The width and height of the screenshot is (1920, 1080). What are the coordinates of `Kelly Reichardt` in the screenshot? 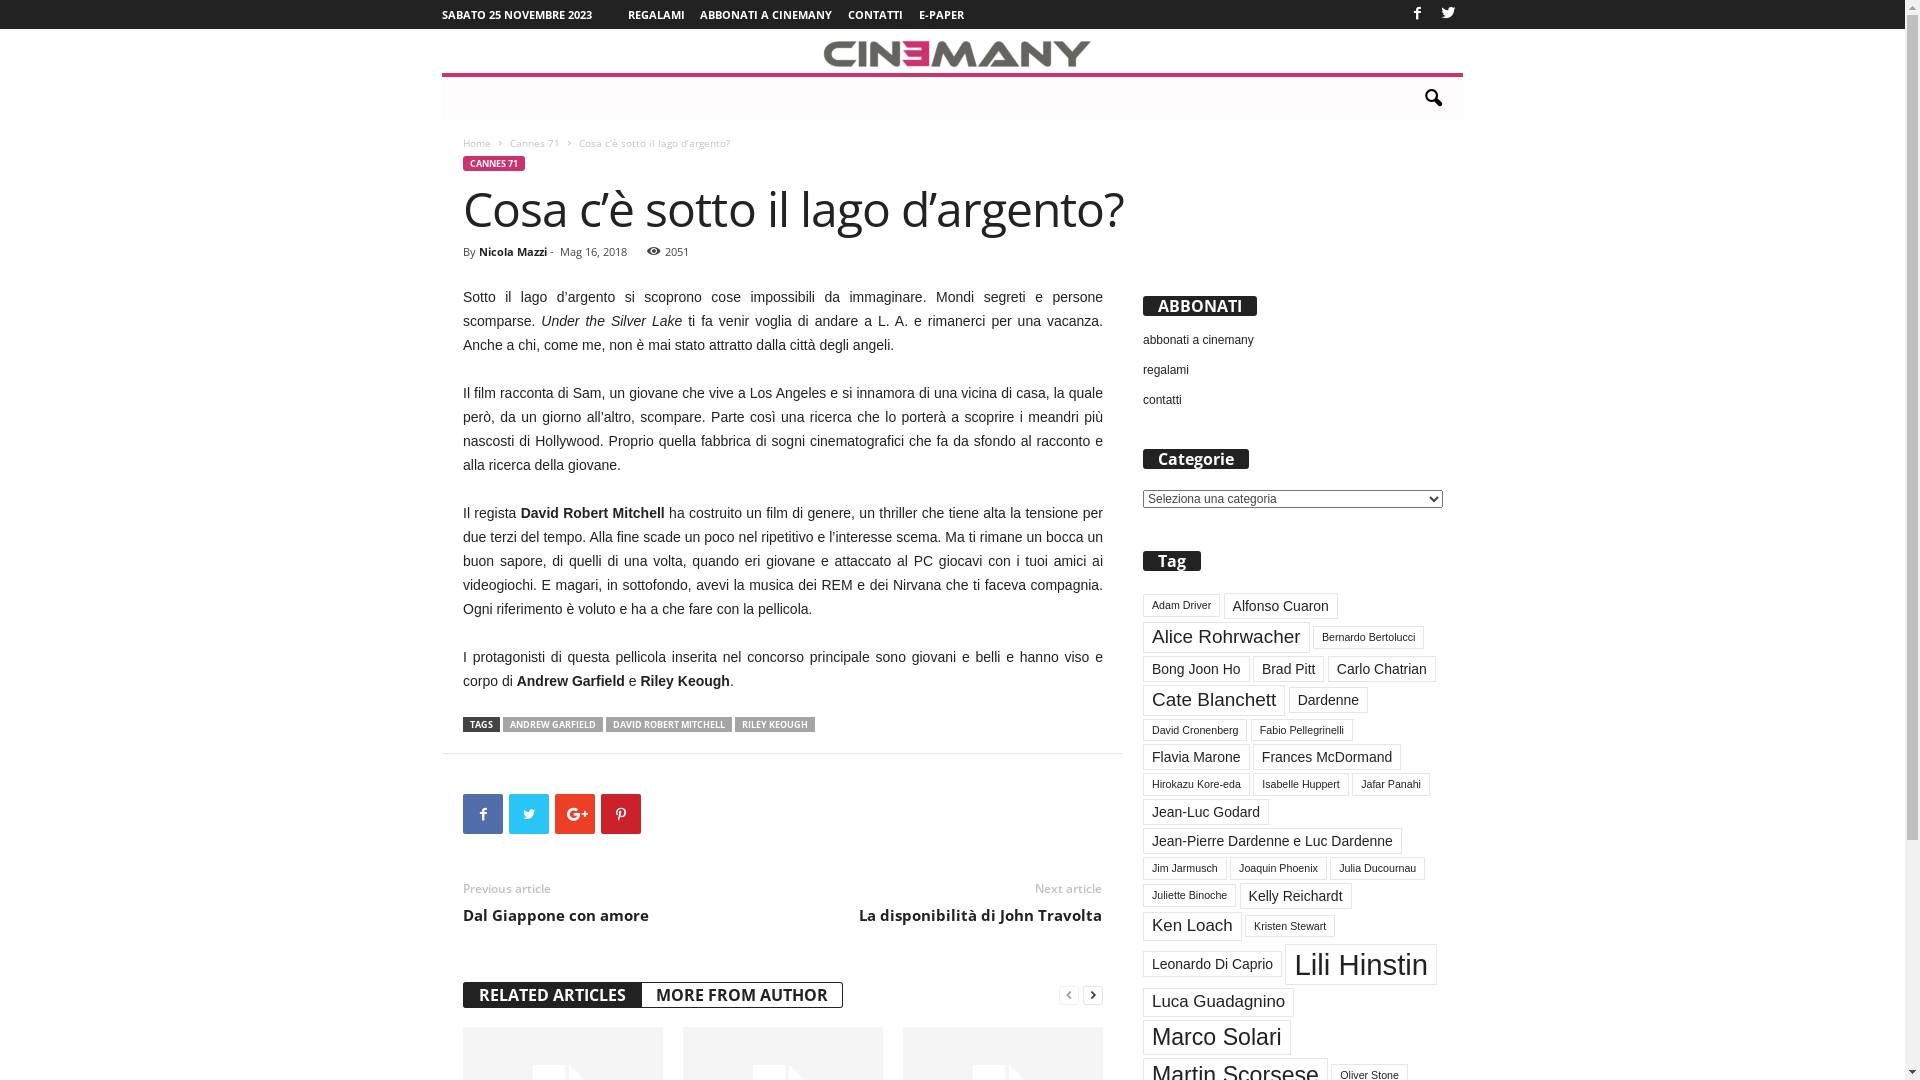 It's located at (1296, 896).